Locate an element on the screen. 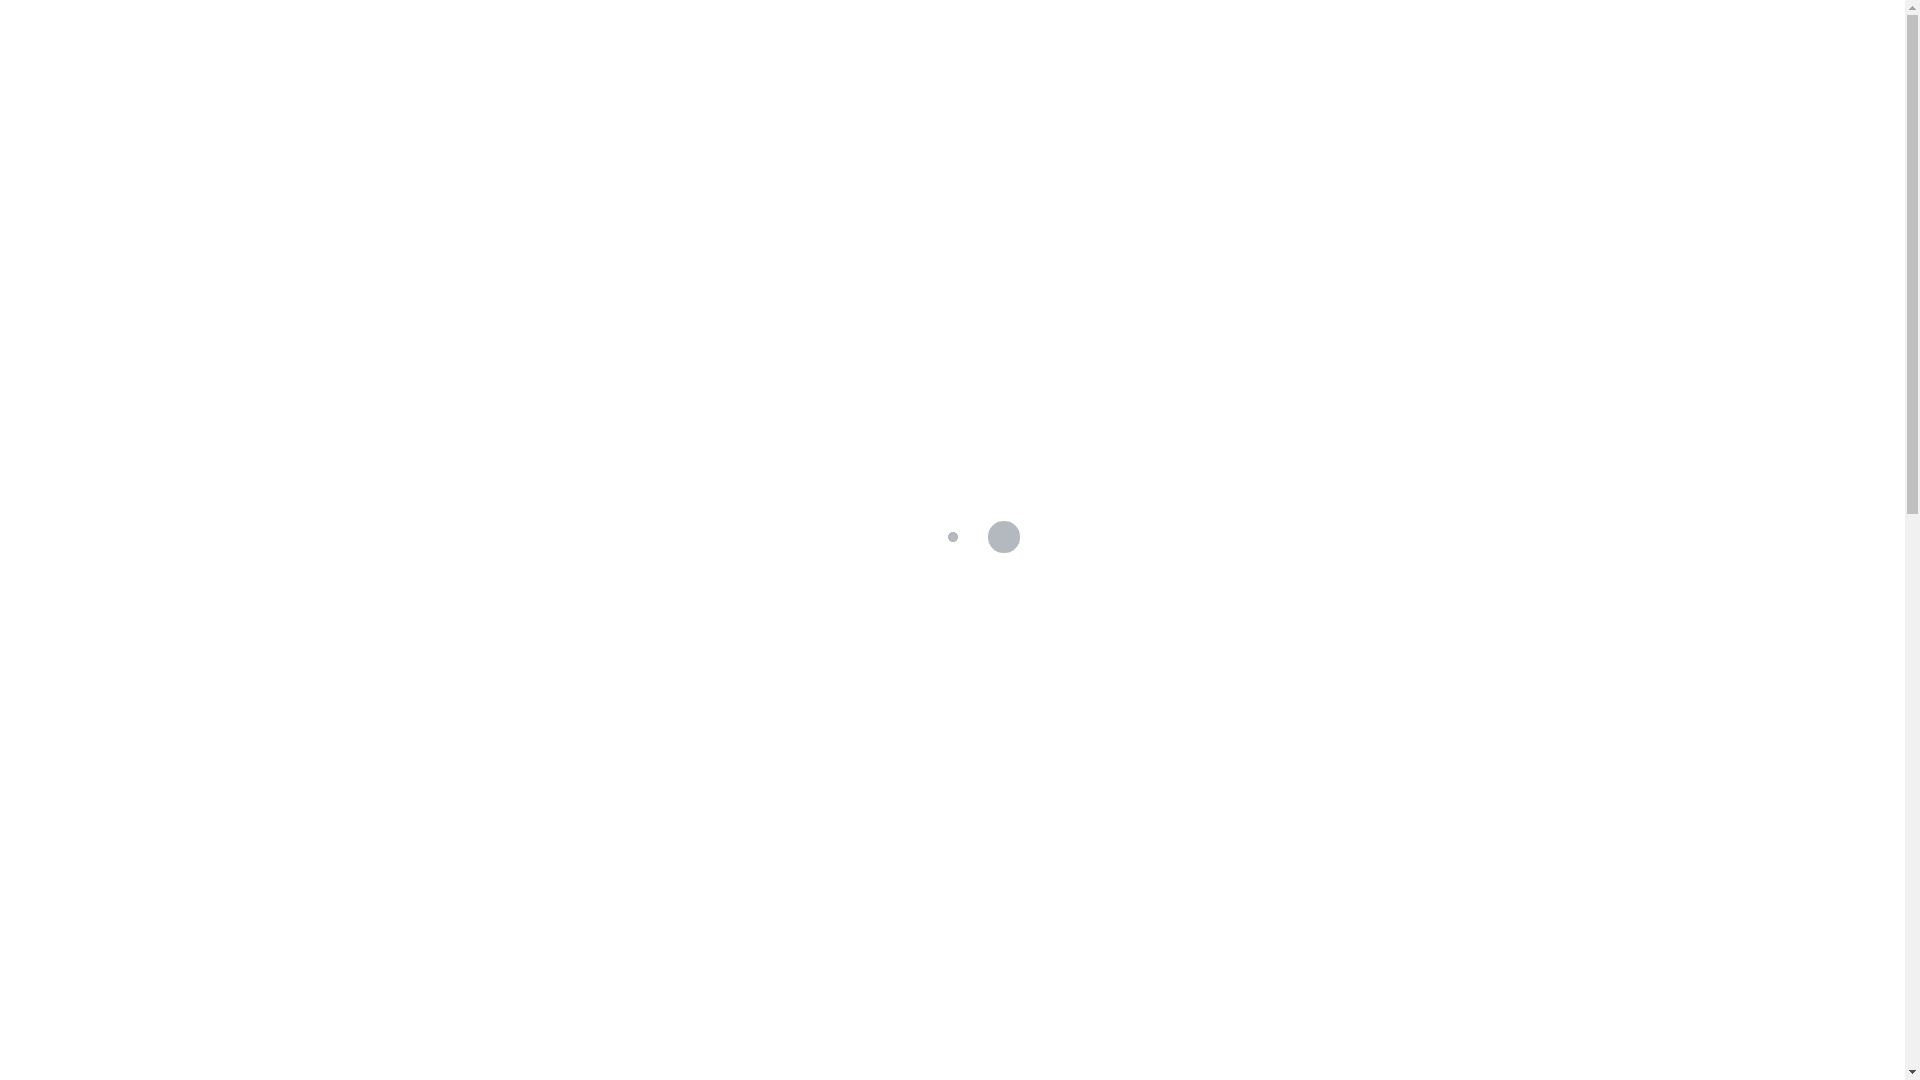 Image resolution: width=1920 pixels, height=1080 pixels. EPOSTER SUBMISSION GUIDELINES is located at coordinates (1336, 890).